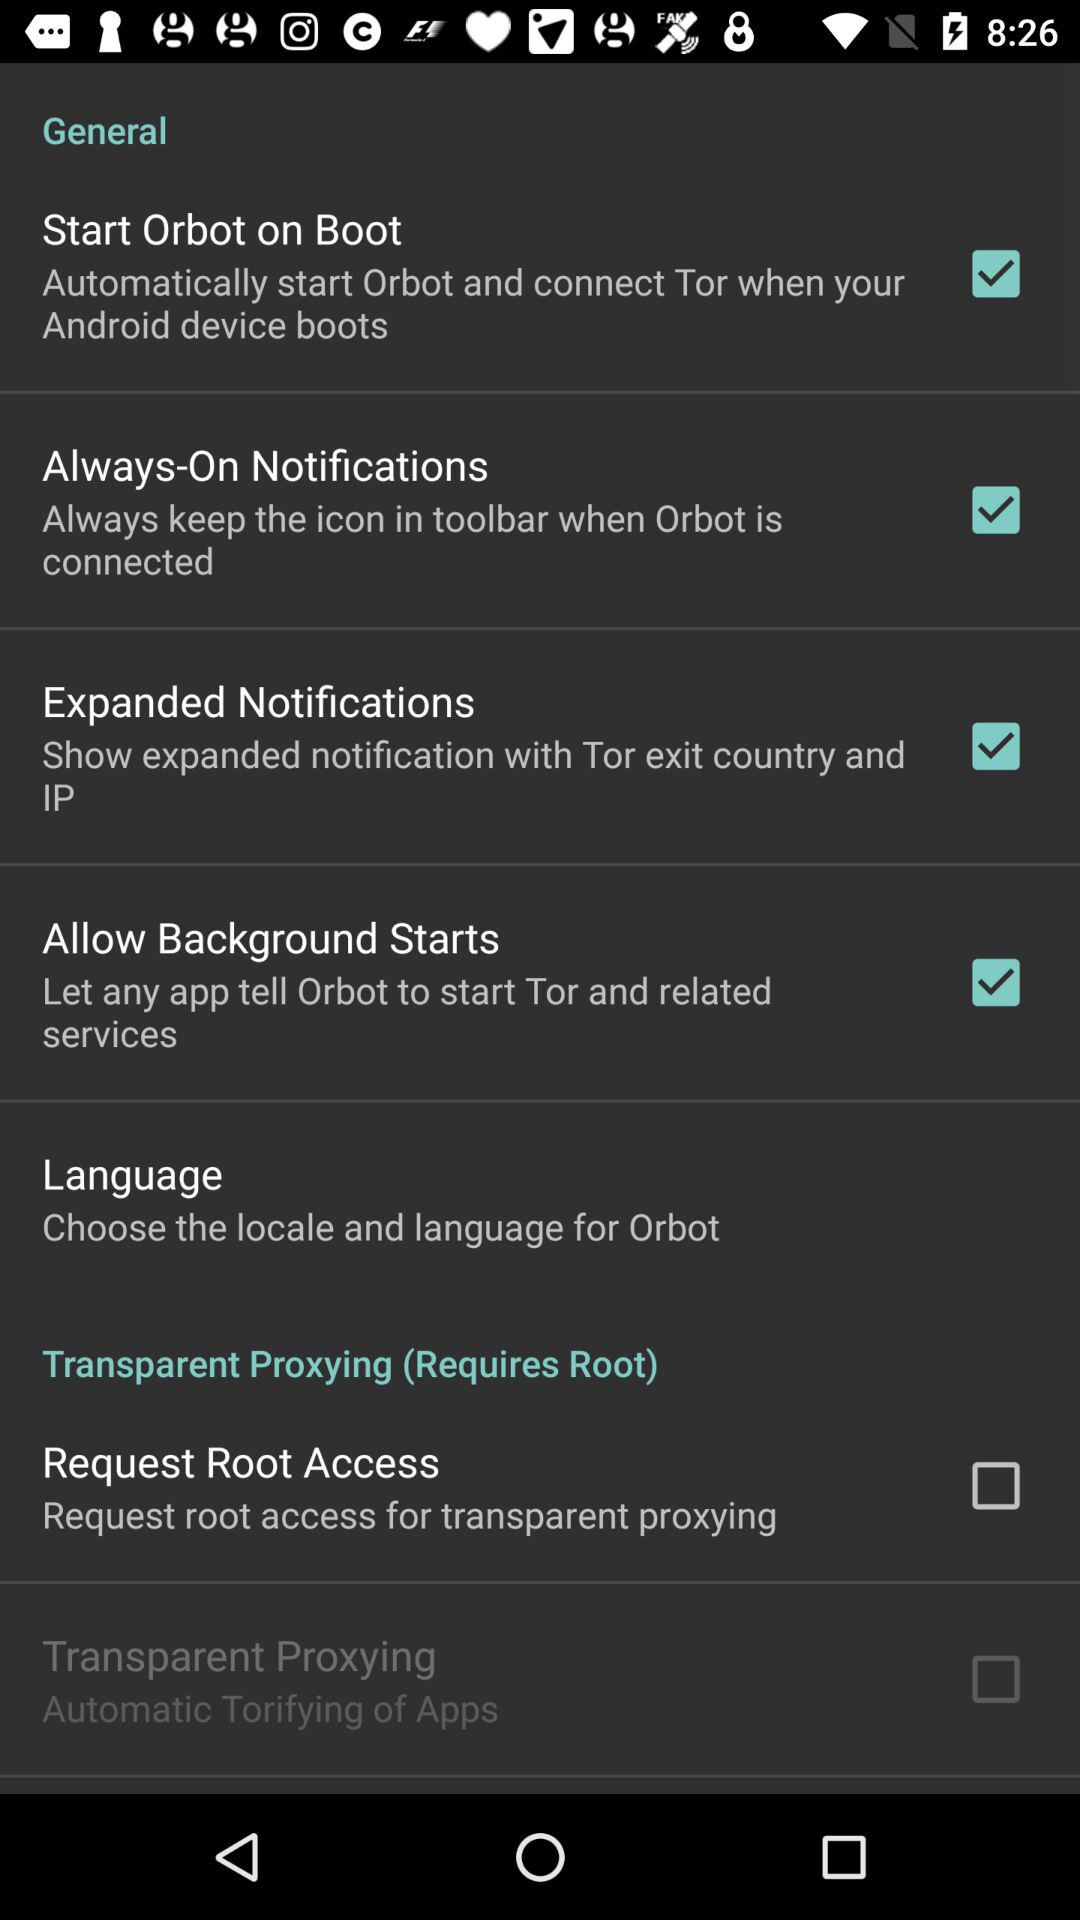 This screenshot has height=1920, width=1080. I want to click on open the always keep the, so click(477, 538).